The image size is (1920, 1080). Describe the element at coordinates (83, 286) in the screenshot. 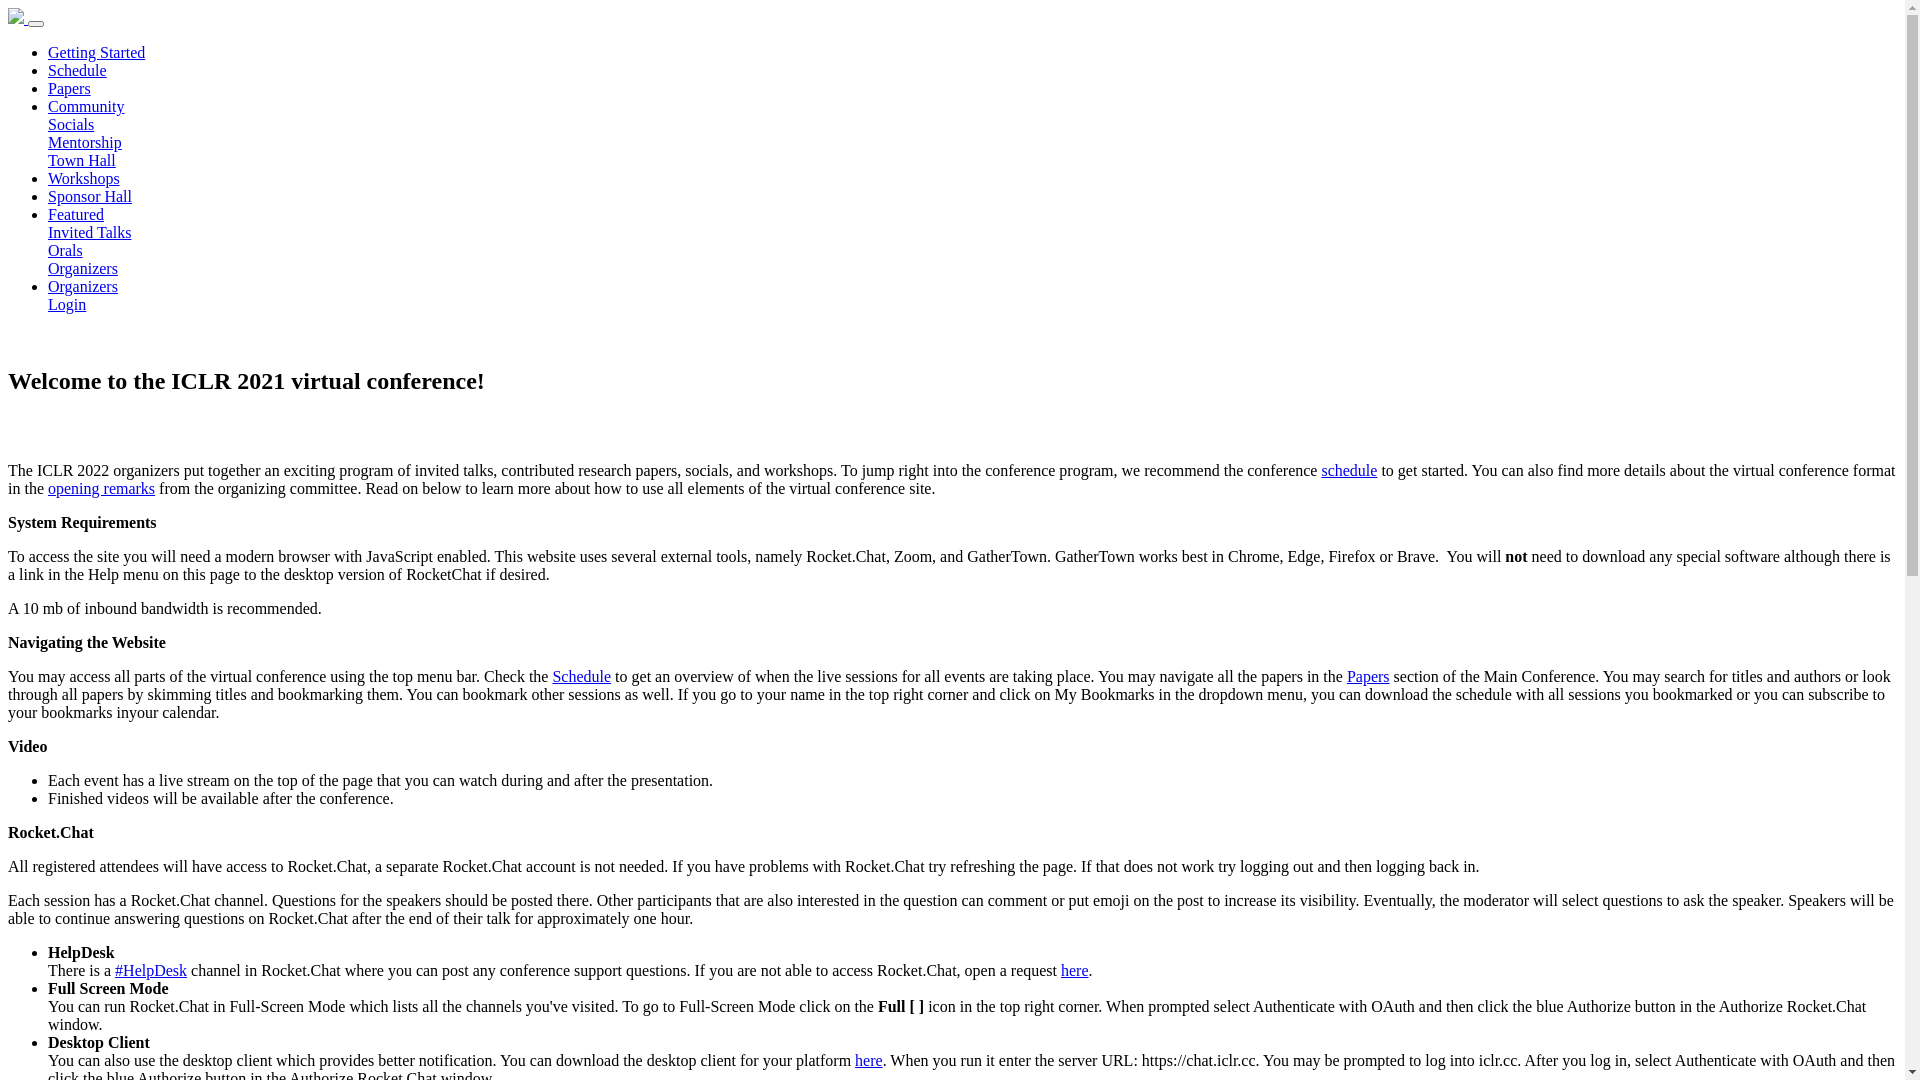

I see `Organizers` at that location.